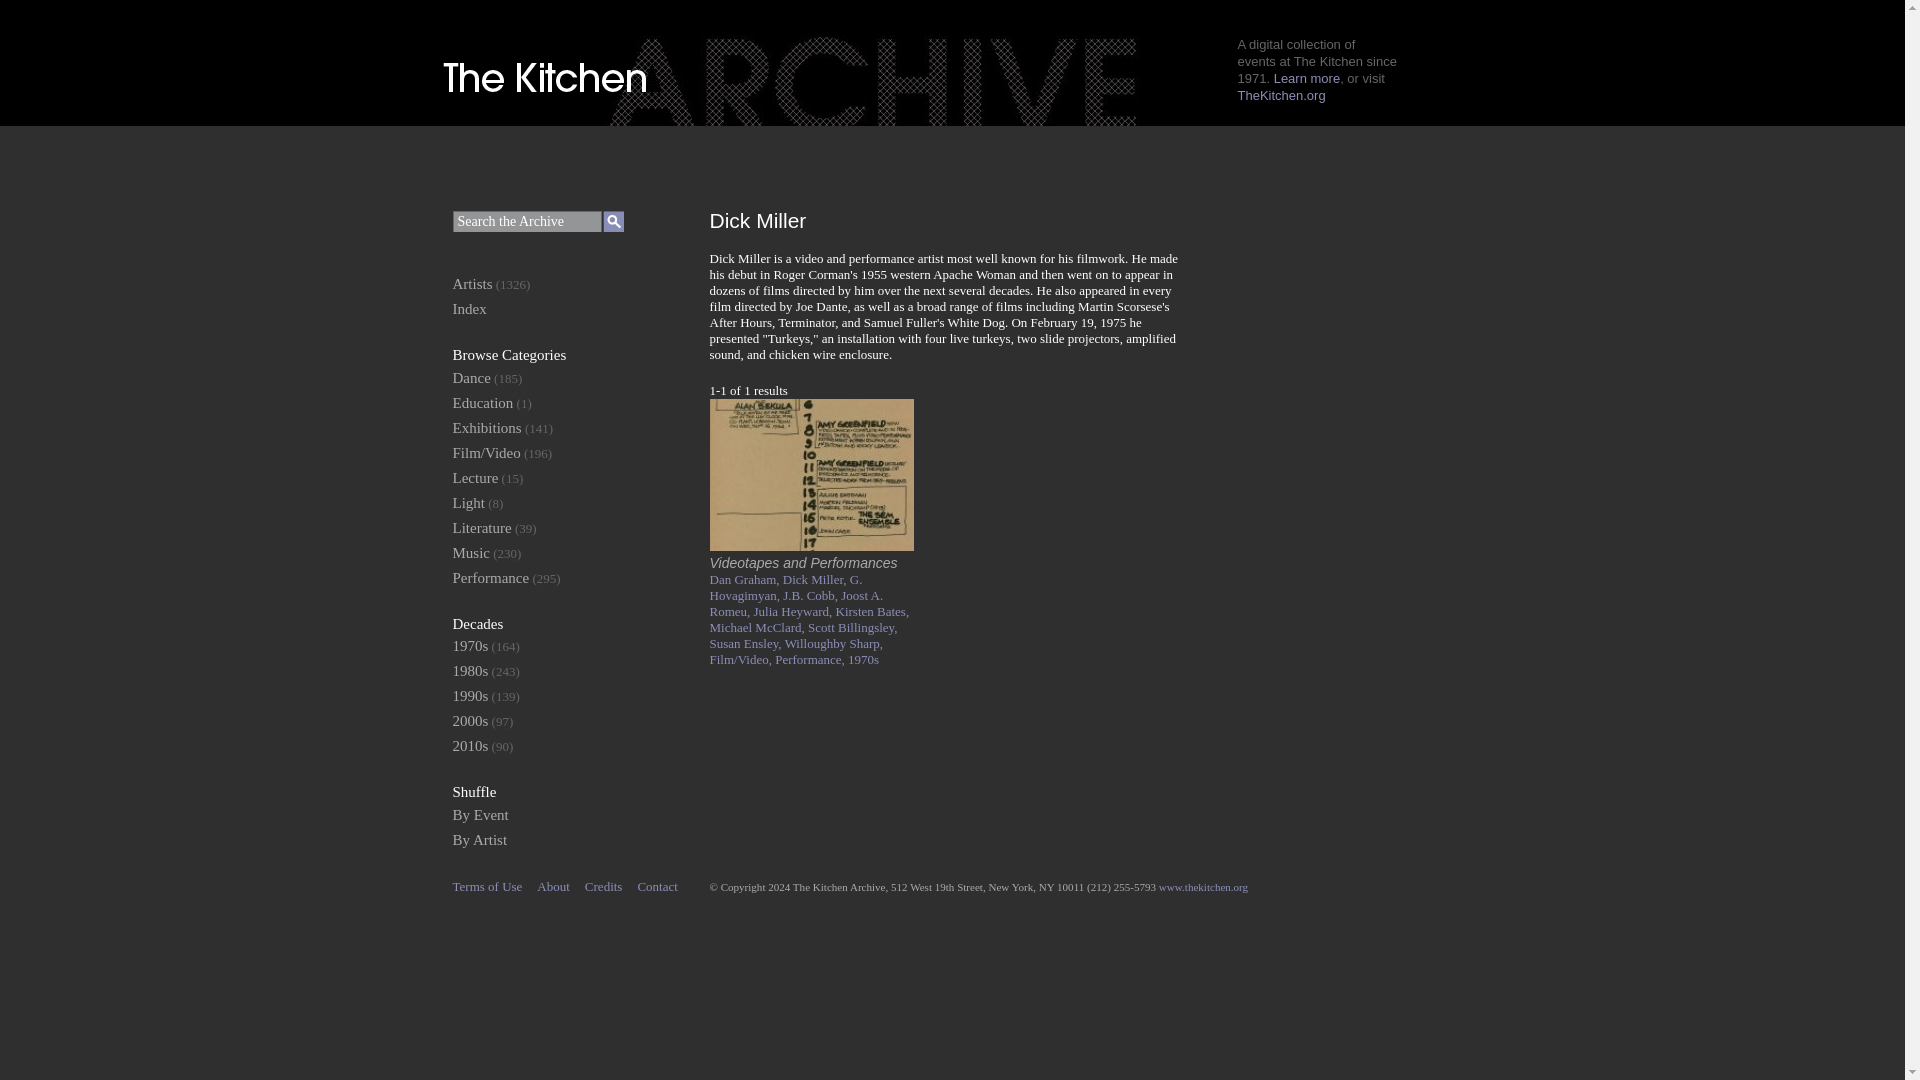 The height and width of the screenshot is (1080, 1920). Describe the element at coordinates (470, 378) in the screenshot. I see `Dance` at that location.